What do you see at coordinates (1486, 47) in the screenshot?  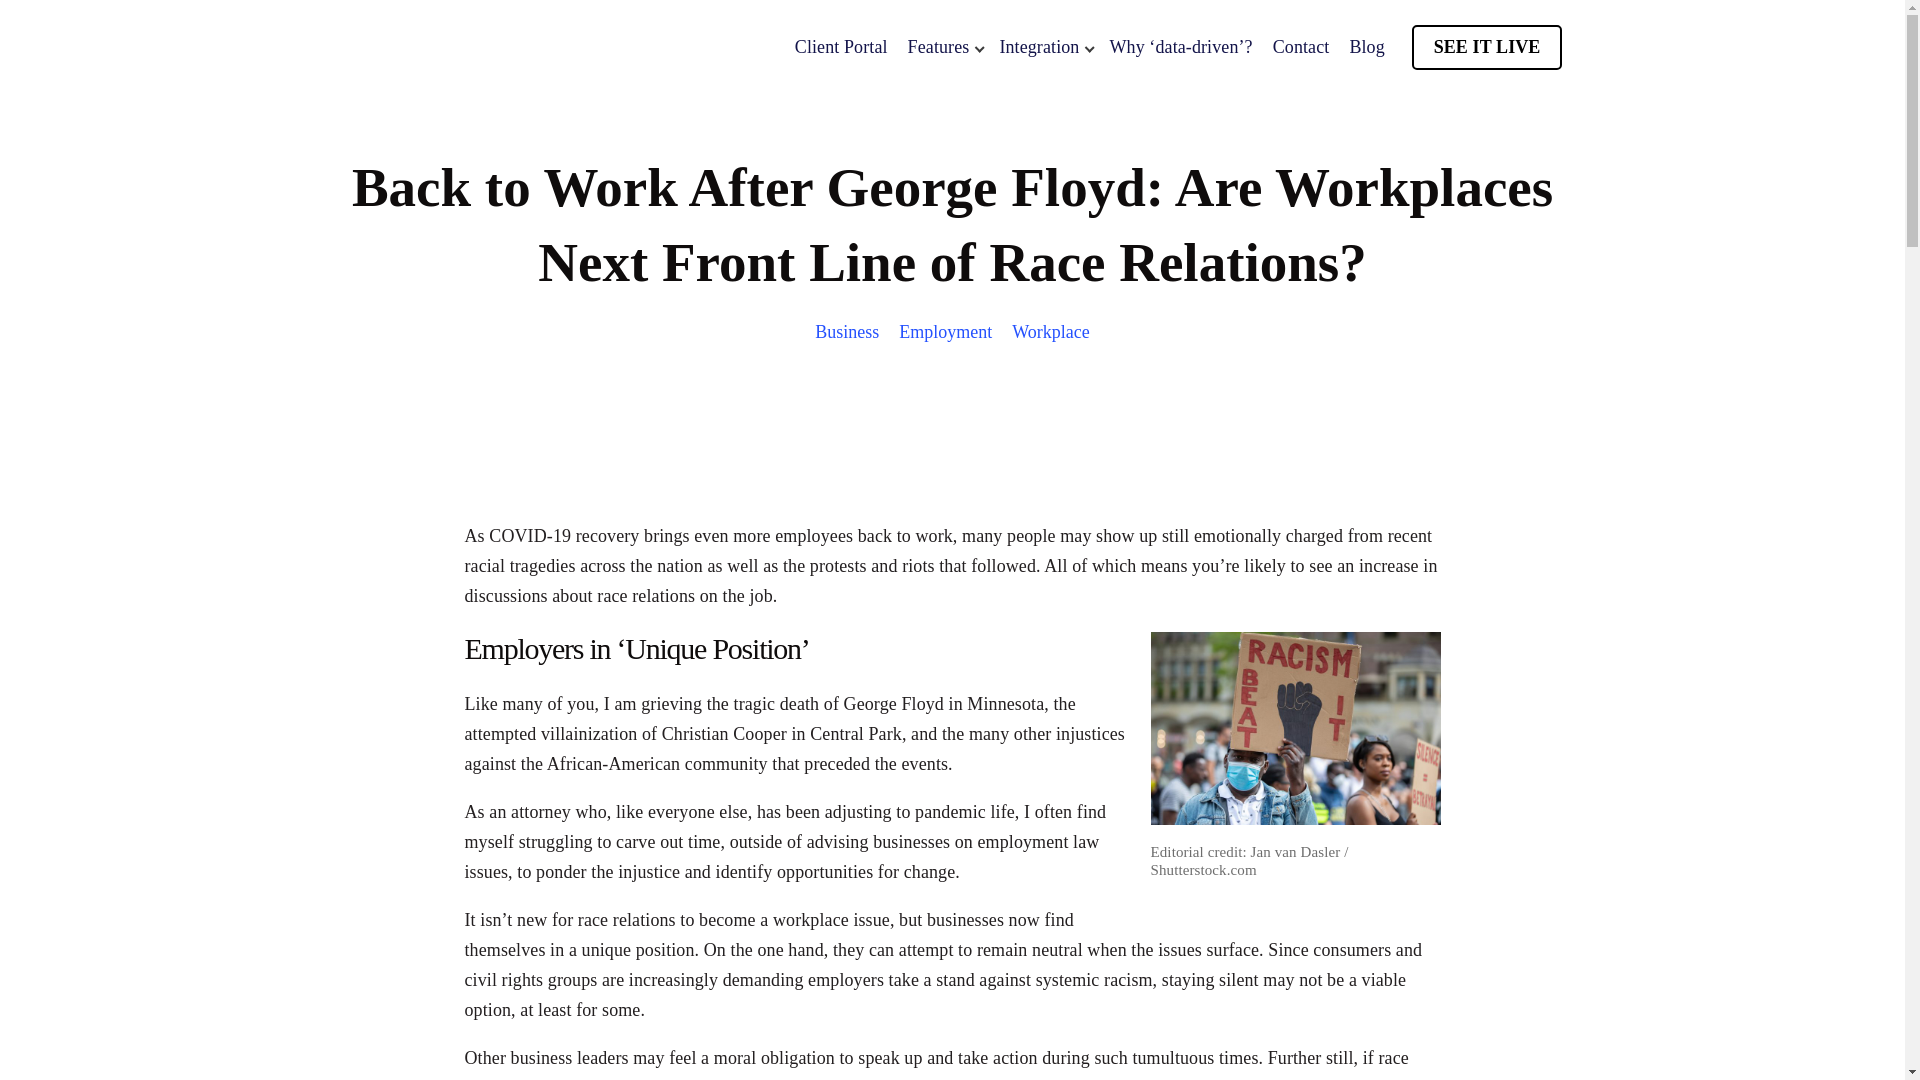 I see `SEE IT LIVE` at bounding box center [1486, 47].